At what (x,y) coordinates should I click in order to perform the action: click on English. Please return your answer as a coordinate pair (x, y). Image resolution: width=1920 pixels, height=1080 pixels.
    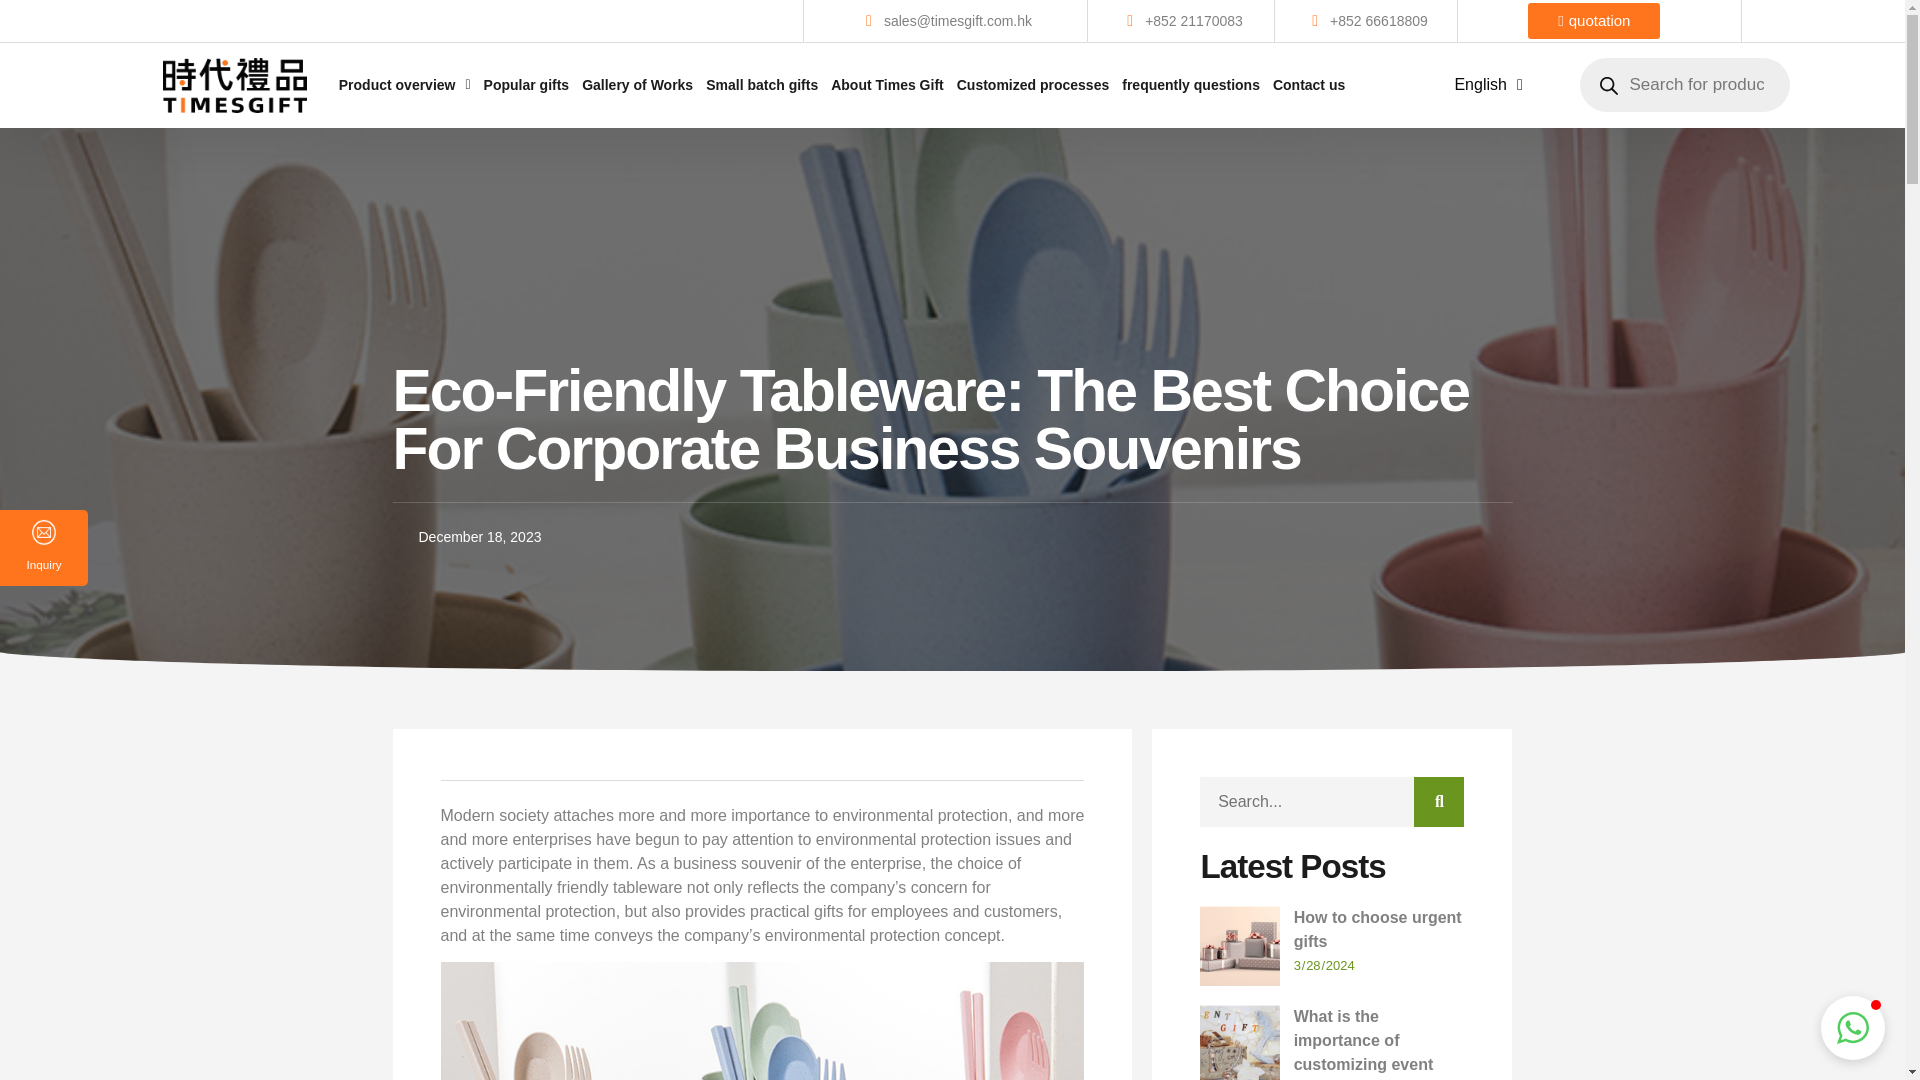
    Looking at the image, I should click on (1488, 84).